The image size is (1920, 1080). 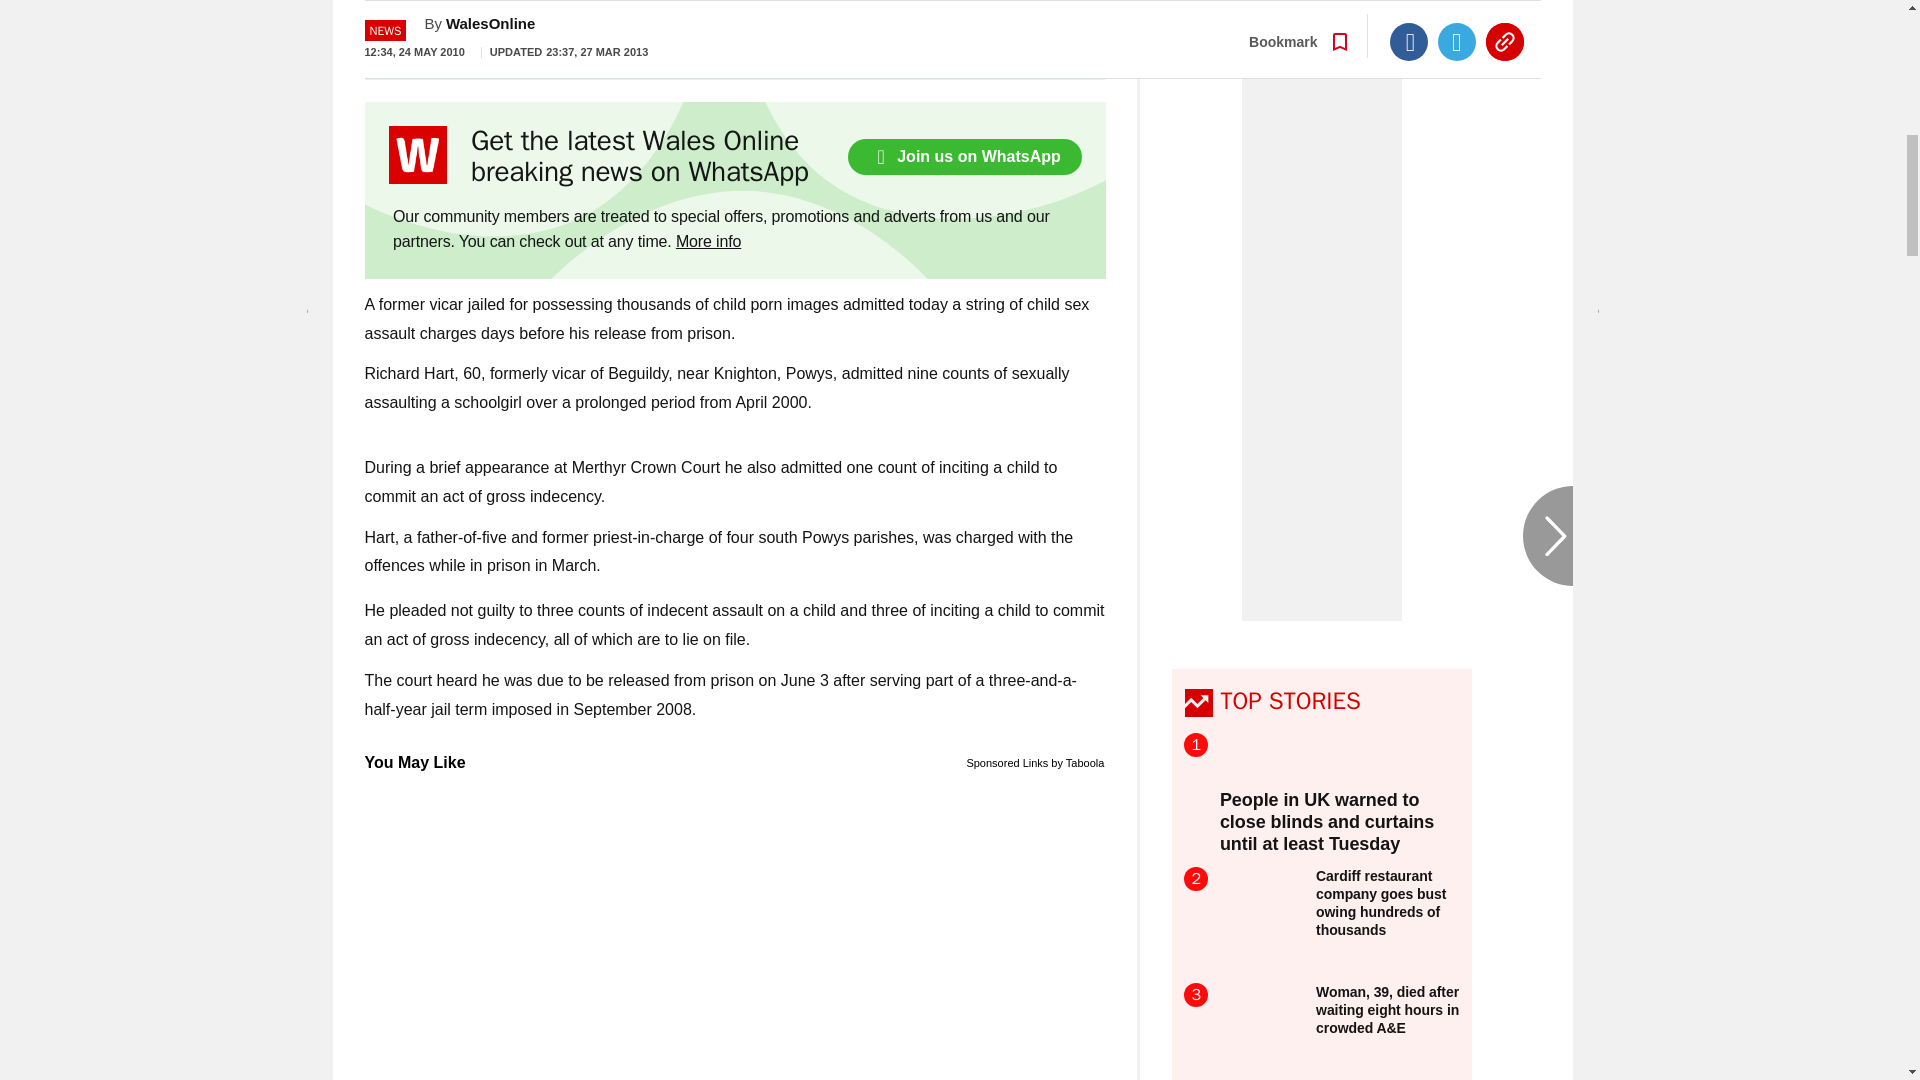 What do you see at coordinates (734, 929) in the screenshot?
I see `Shooter Action MMO` at bounding box center [734, 929].